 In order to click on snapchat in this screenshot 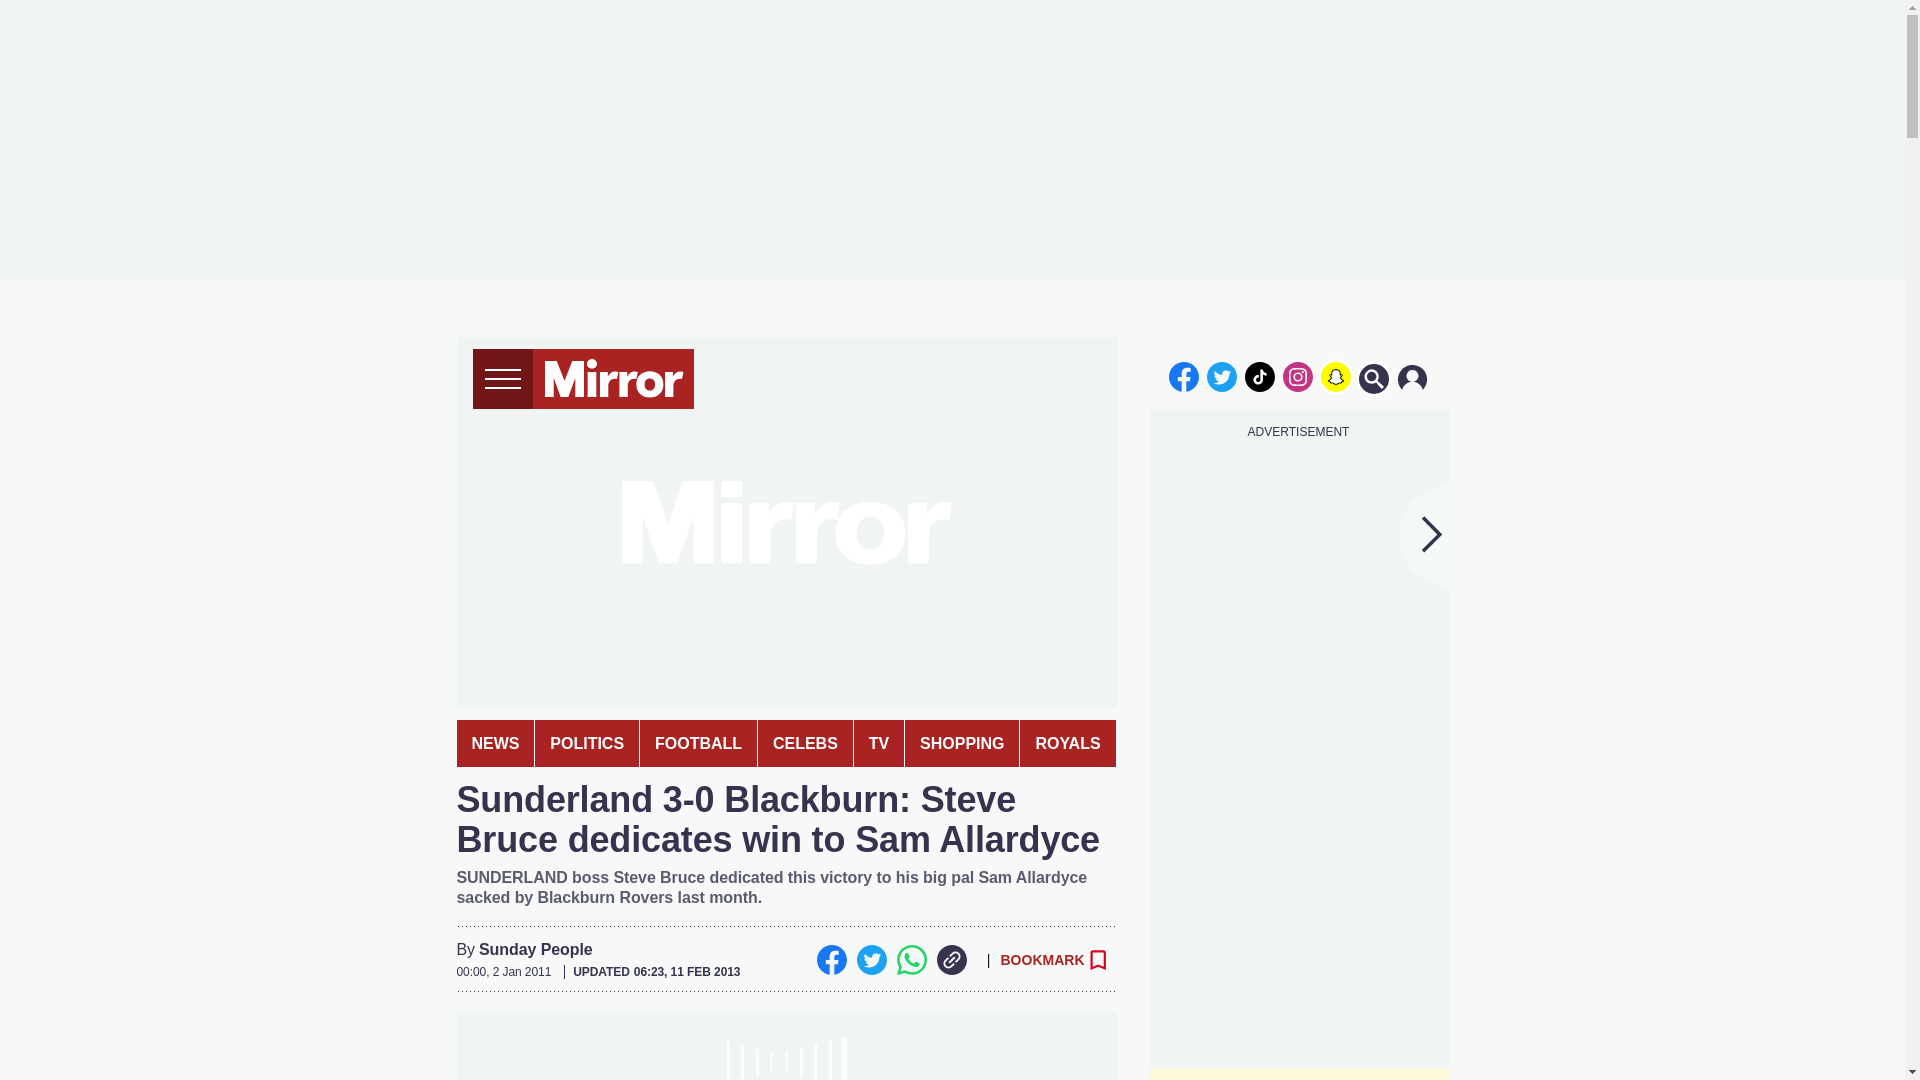, I will do `click(1335, 376)`.